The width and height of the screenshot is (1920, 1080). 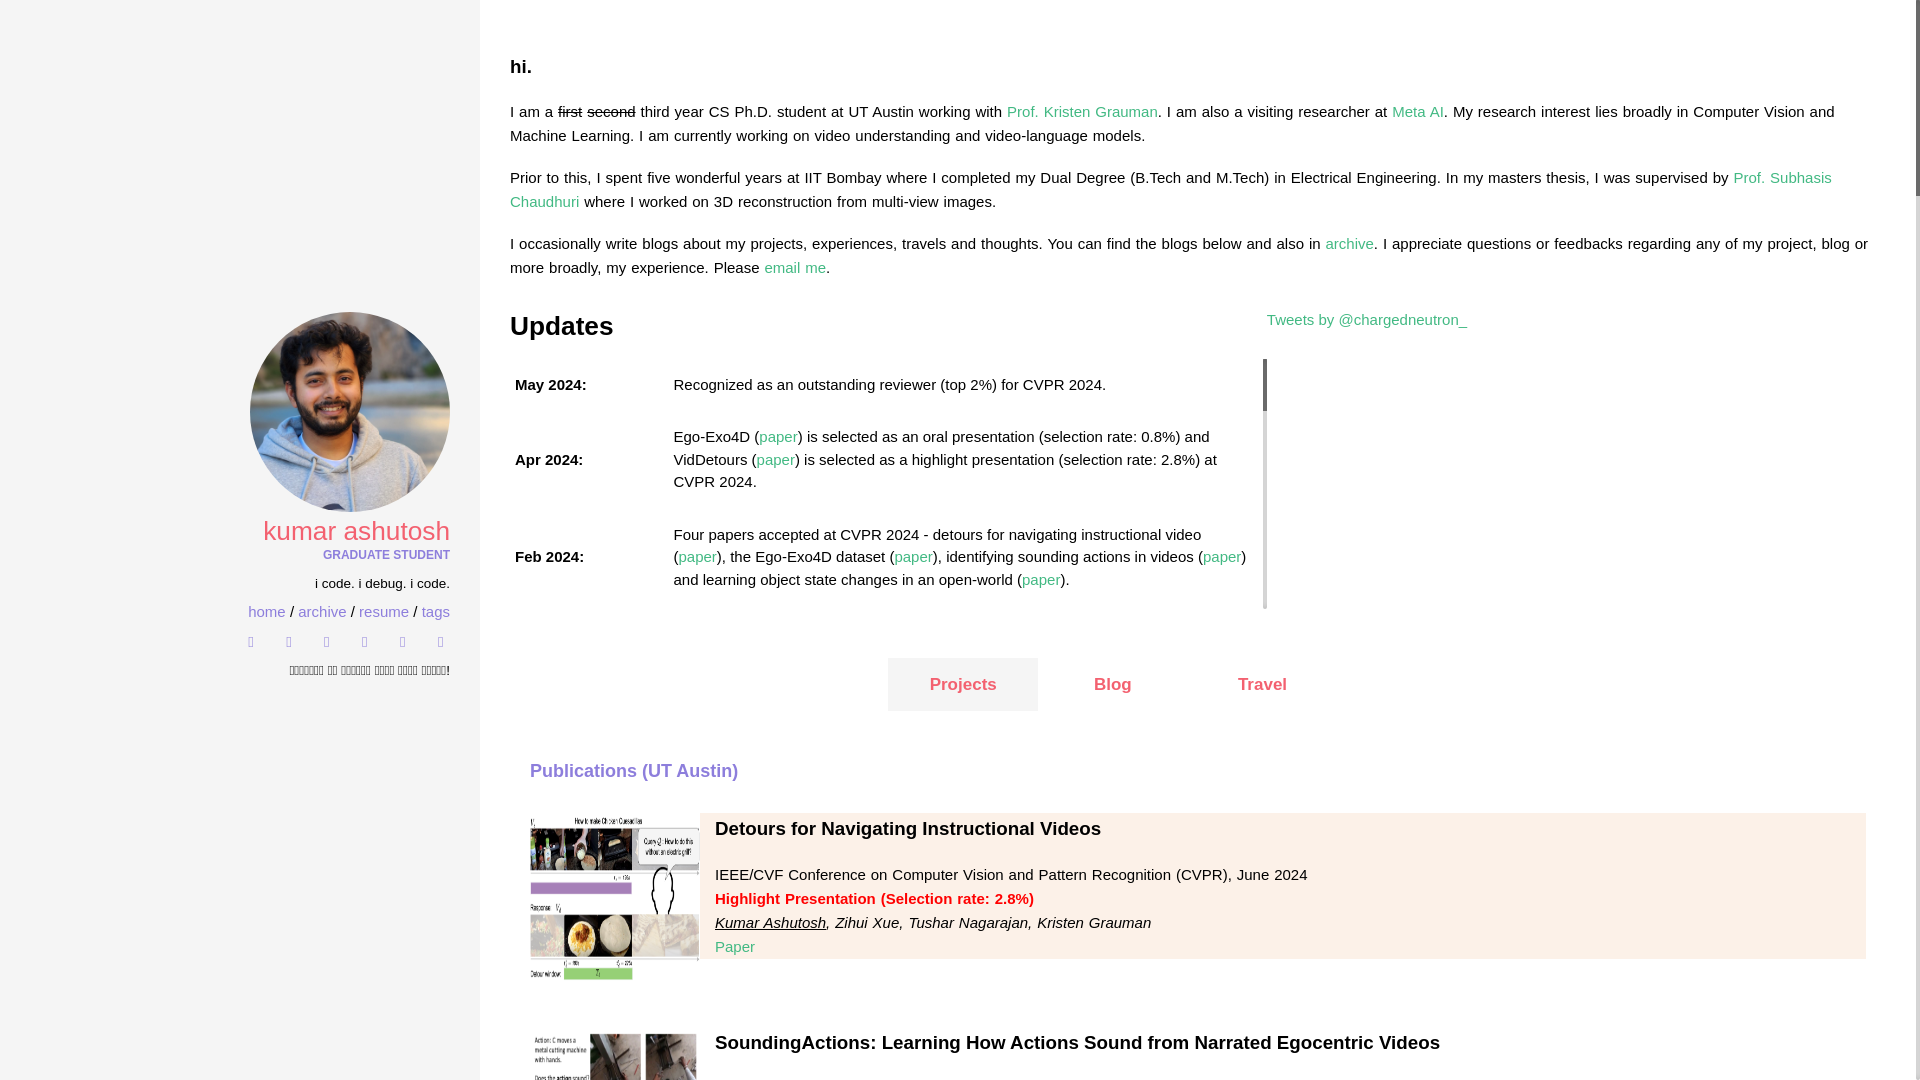 What do you see at coordinates (1040, 579) in the screenshot?
I see `paper` at bounding box center [1040, 579].